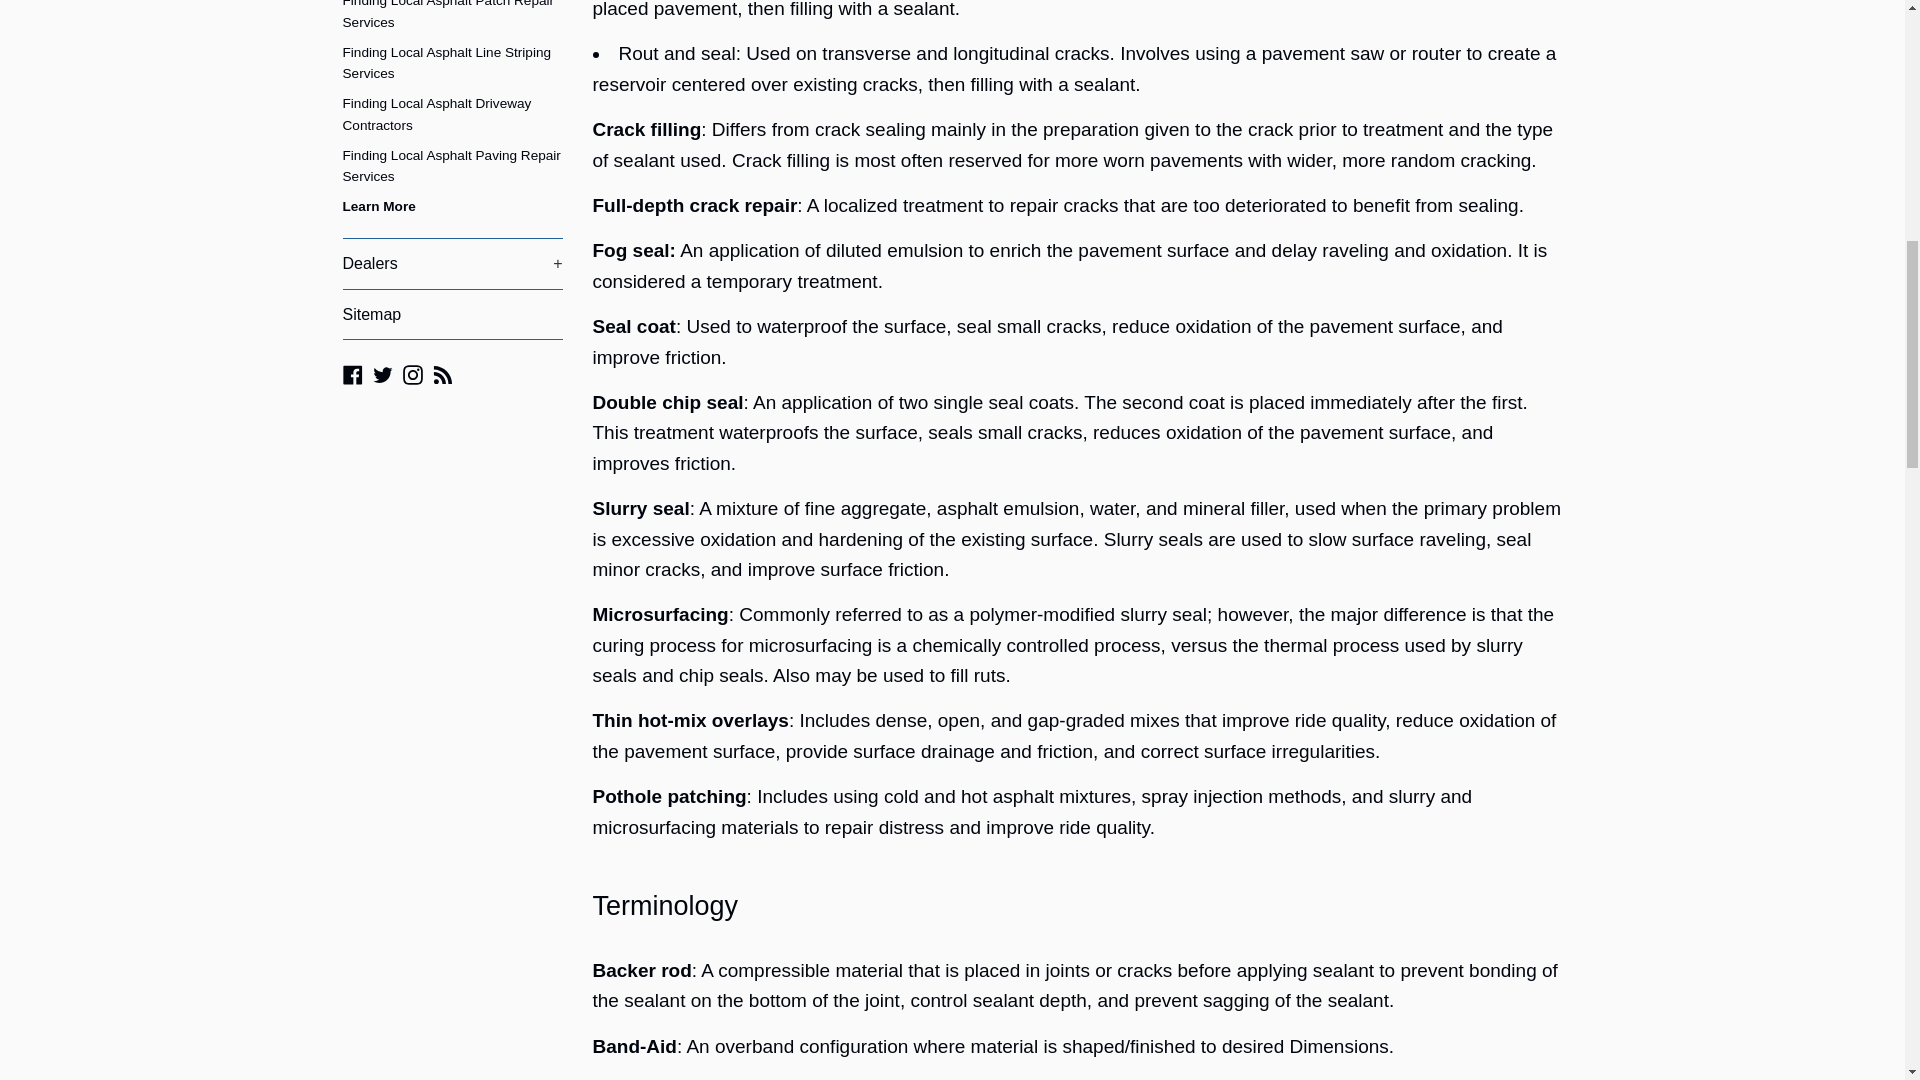  I want to click on Finding Local Asphalt Driveway Contractors, so click(452, 114).